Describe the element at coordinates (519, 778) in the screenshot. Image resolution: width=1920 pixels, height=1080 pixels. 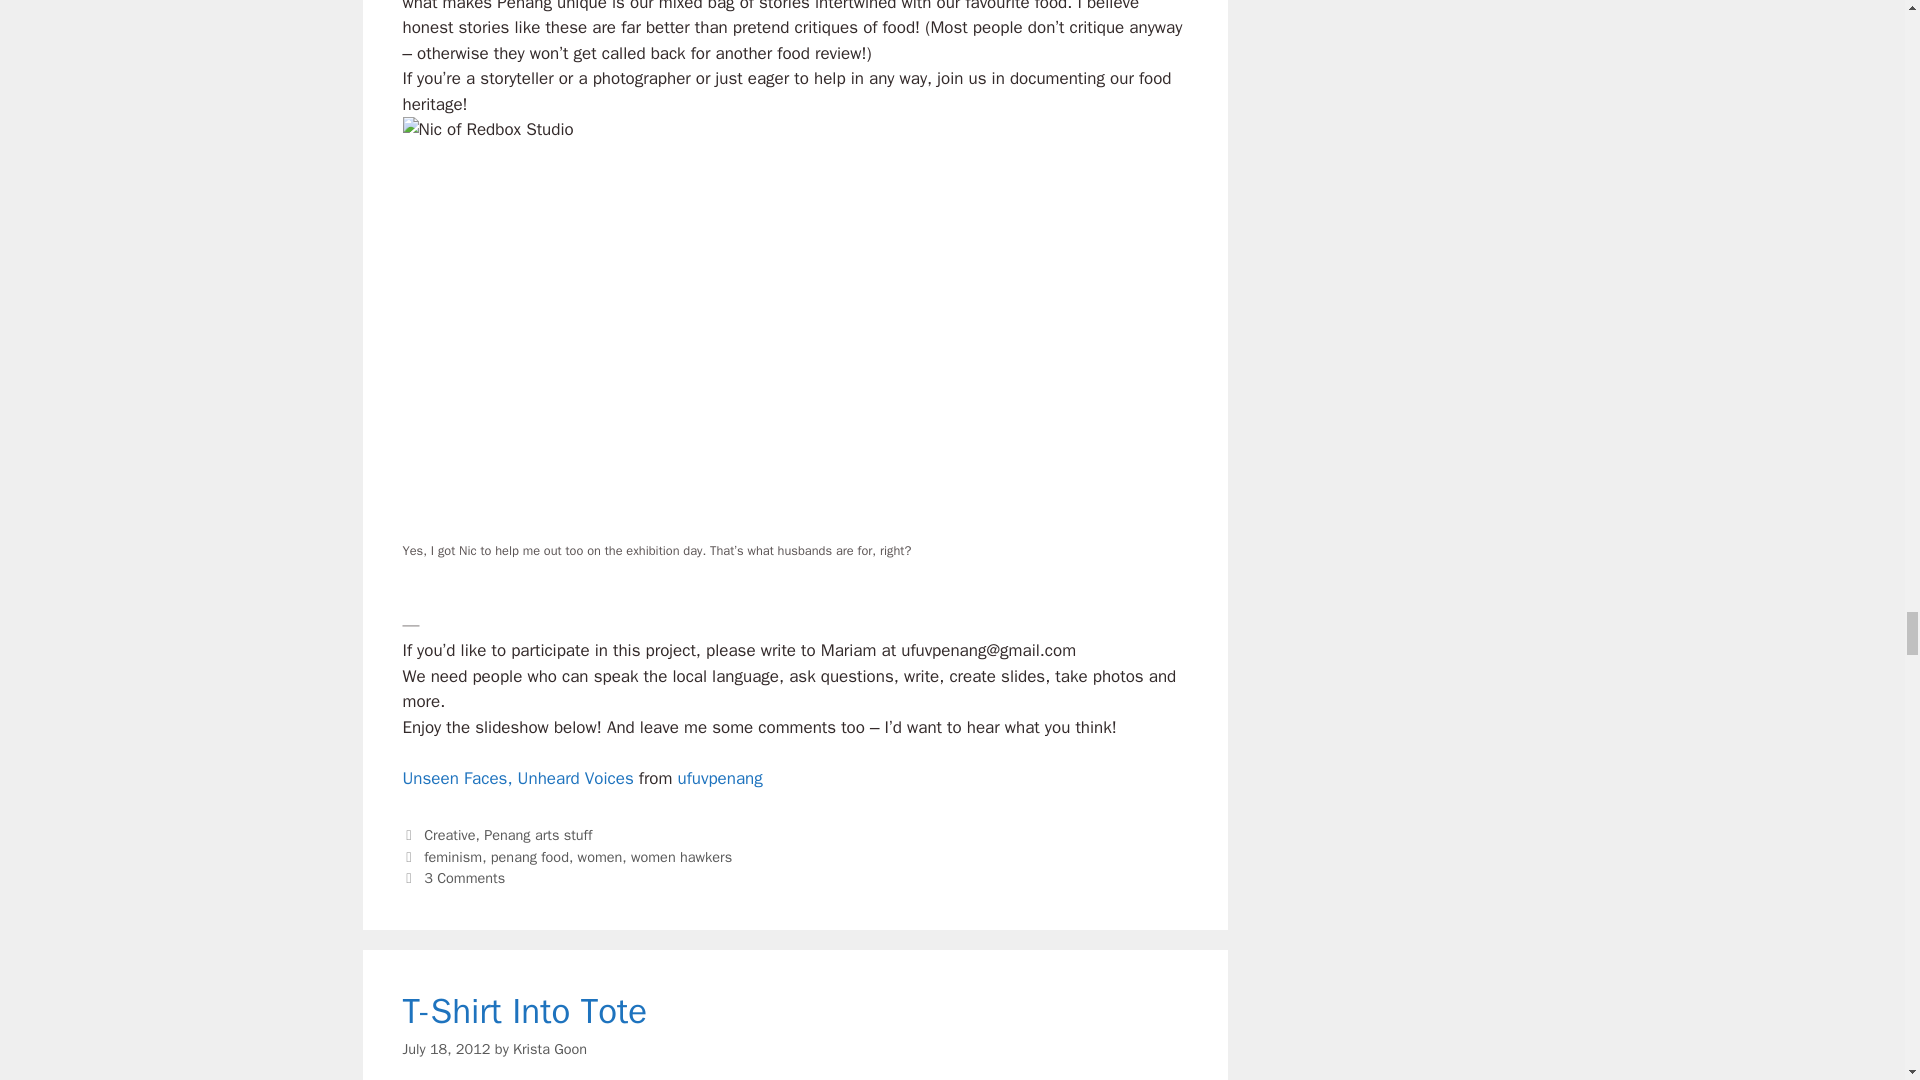
I see `Unseen Faces, Unheard Voices` at that location.